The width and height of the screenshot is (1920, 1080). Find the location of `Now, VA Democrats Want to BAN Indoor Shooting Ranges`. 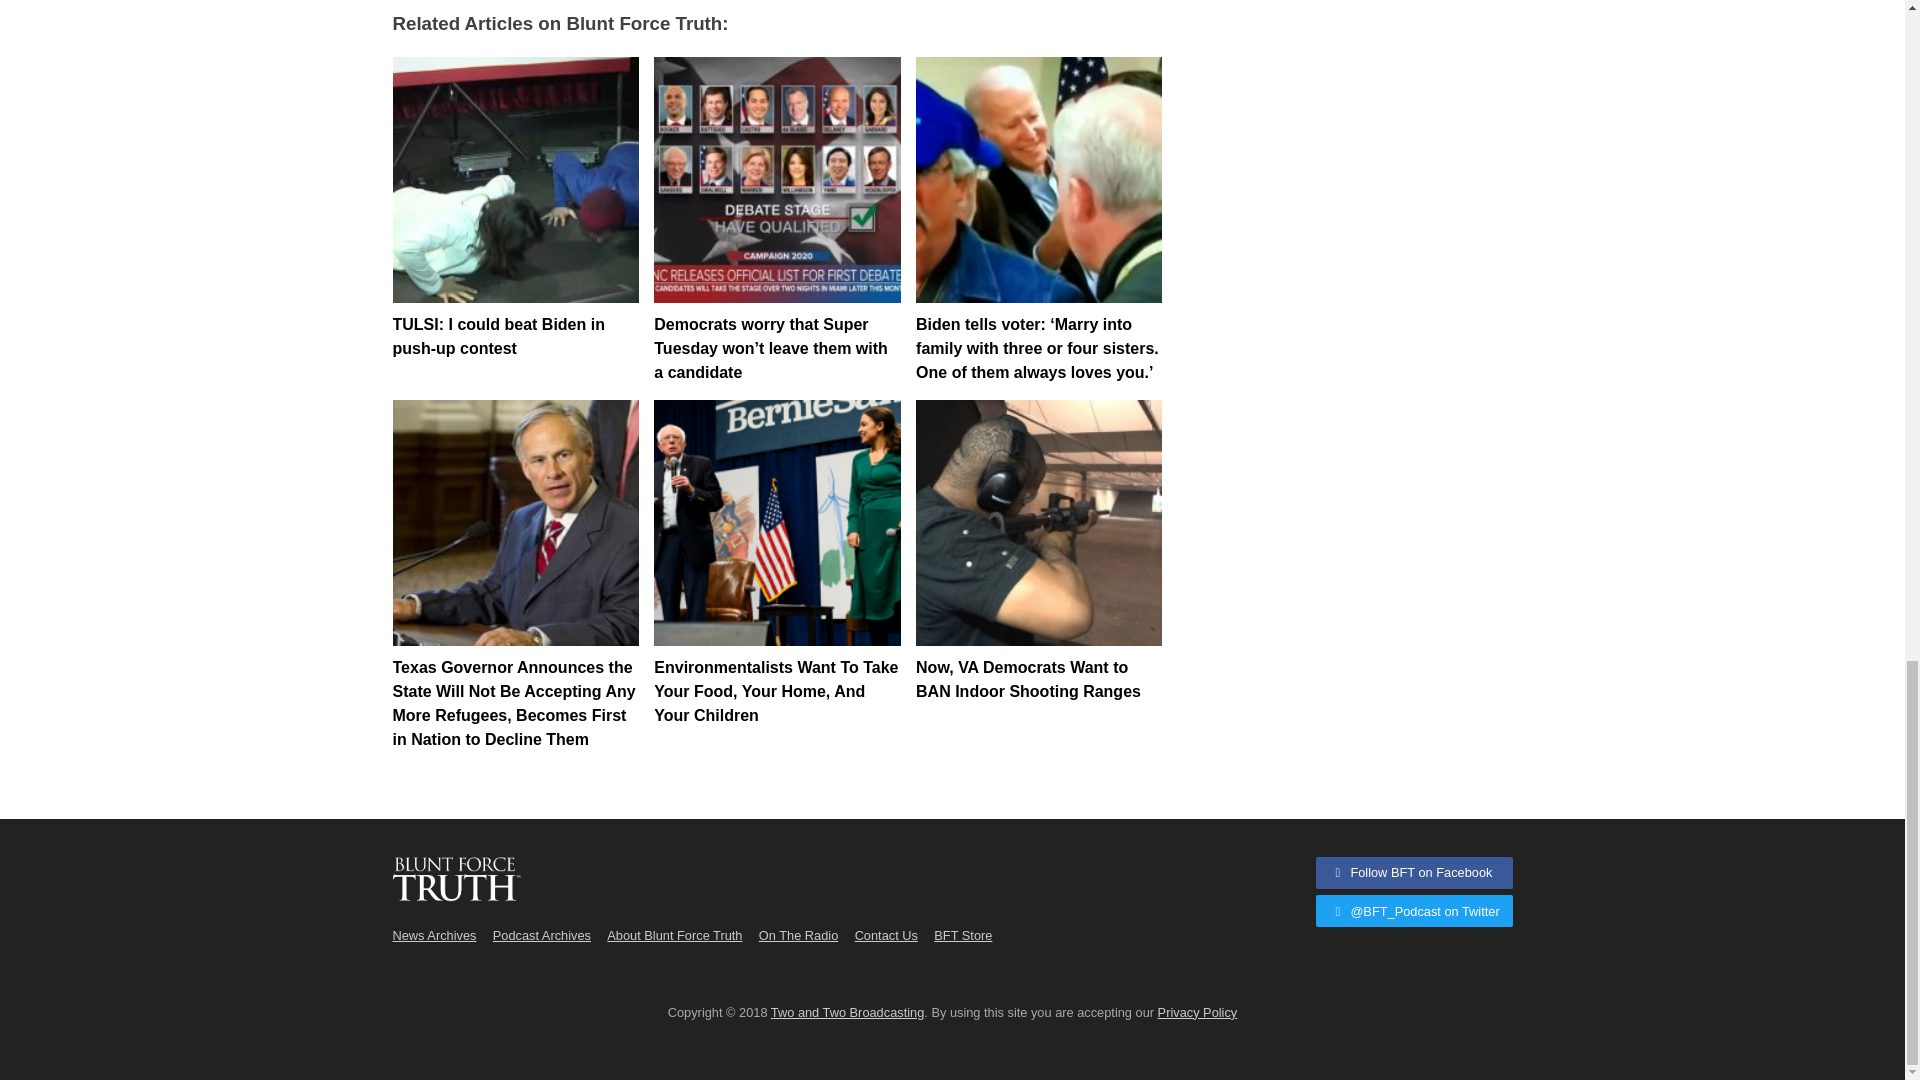

Now, VA Democrats Want to BAN Indoor Shooting Ranges is located at coordinates (1038, 522).